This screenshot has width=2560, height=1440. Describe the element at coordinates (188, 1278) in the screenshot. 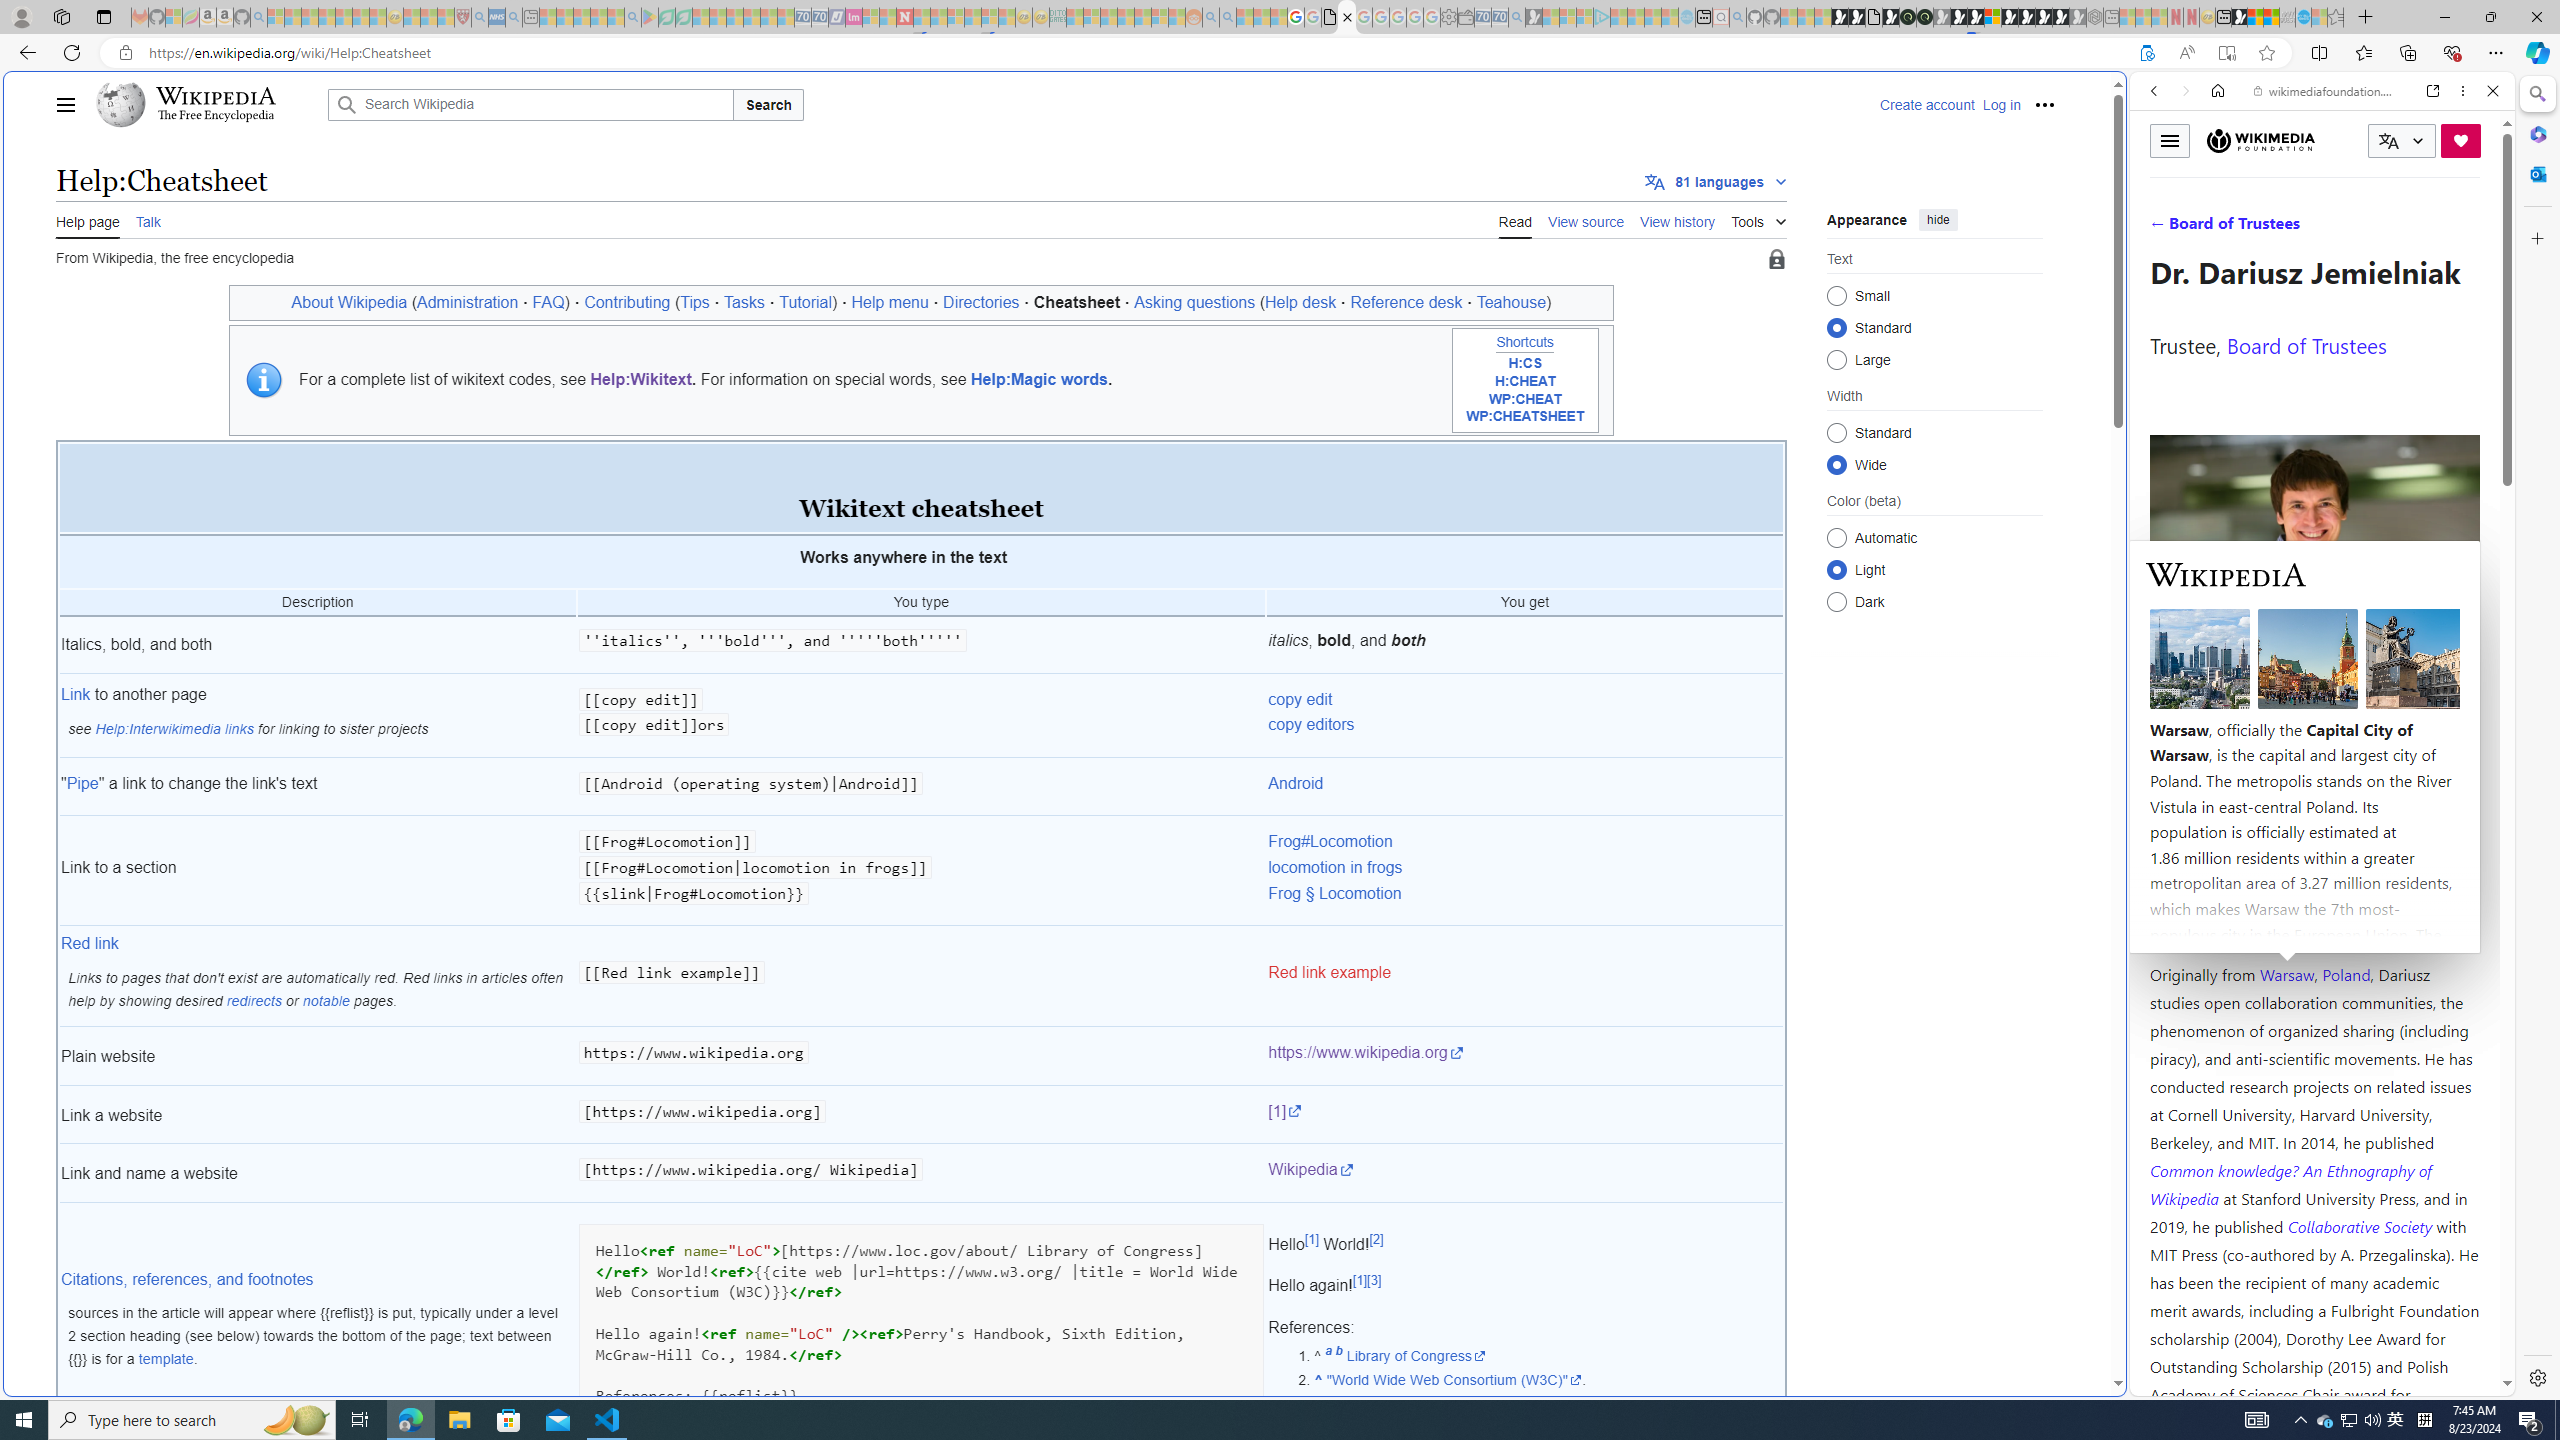

I see `Citations, references, and footnotes` at that location.